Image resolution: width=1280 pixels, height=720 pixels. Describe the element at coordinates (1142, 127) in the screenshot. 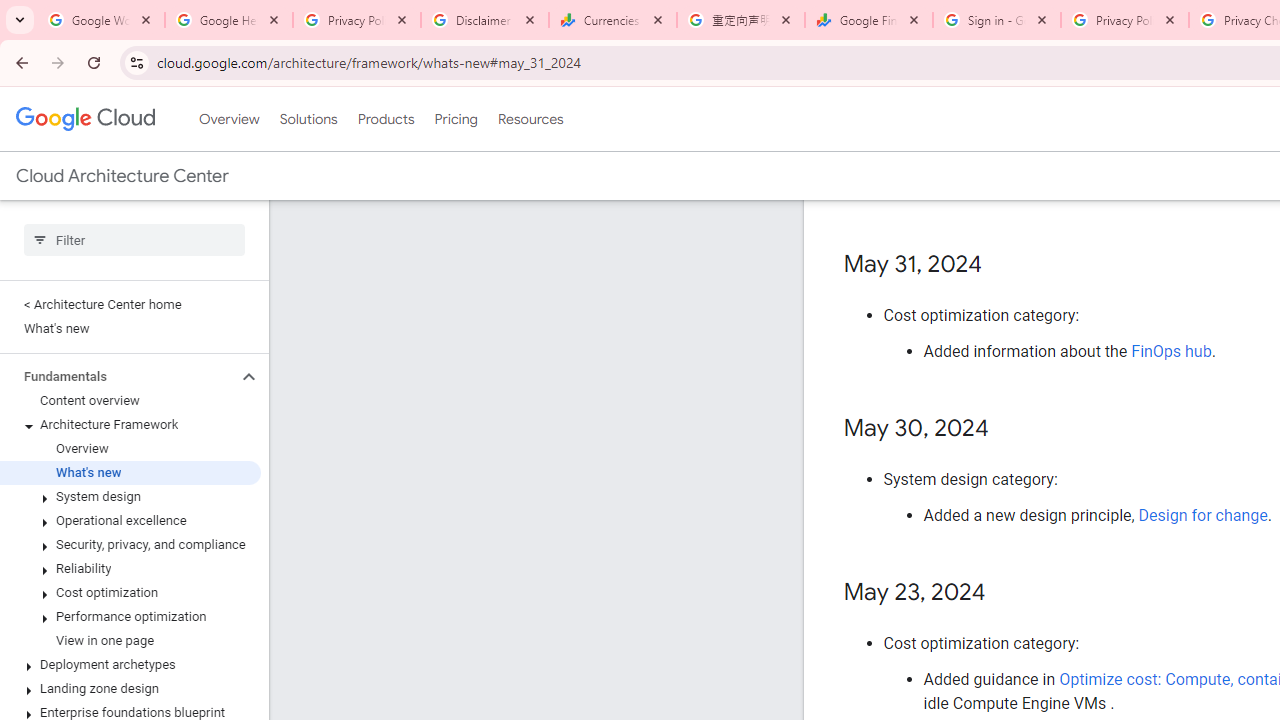

I see `monitoring` at that location.